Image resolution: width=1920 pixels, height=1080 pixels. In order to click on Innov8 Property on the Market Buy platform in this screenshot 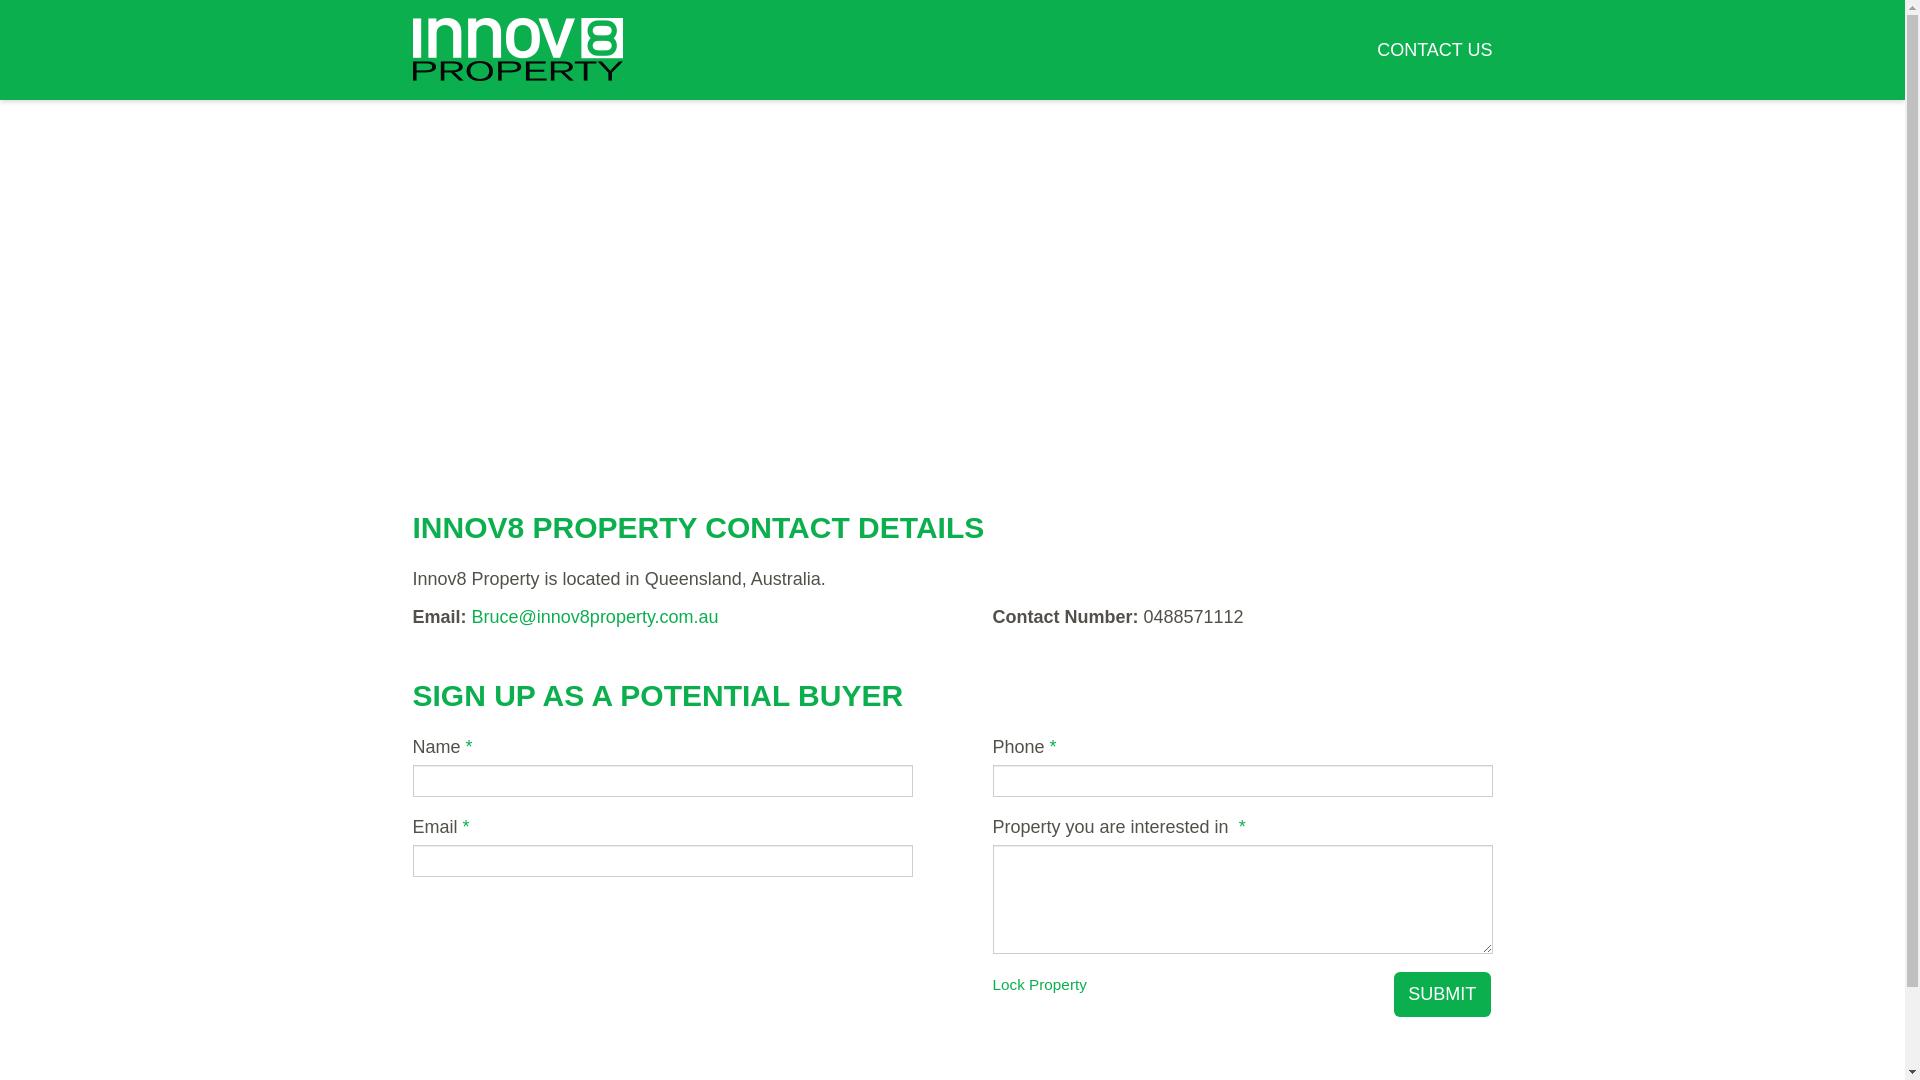, I will do `click(517, 50)`.